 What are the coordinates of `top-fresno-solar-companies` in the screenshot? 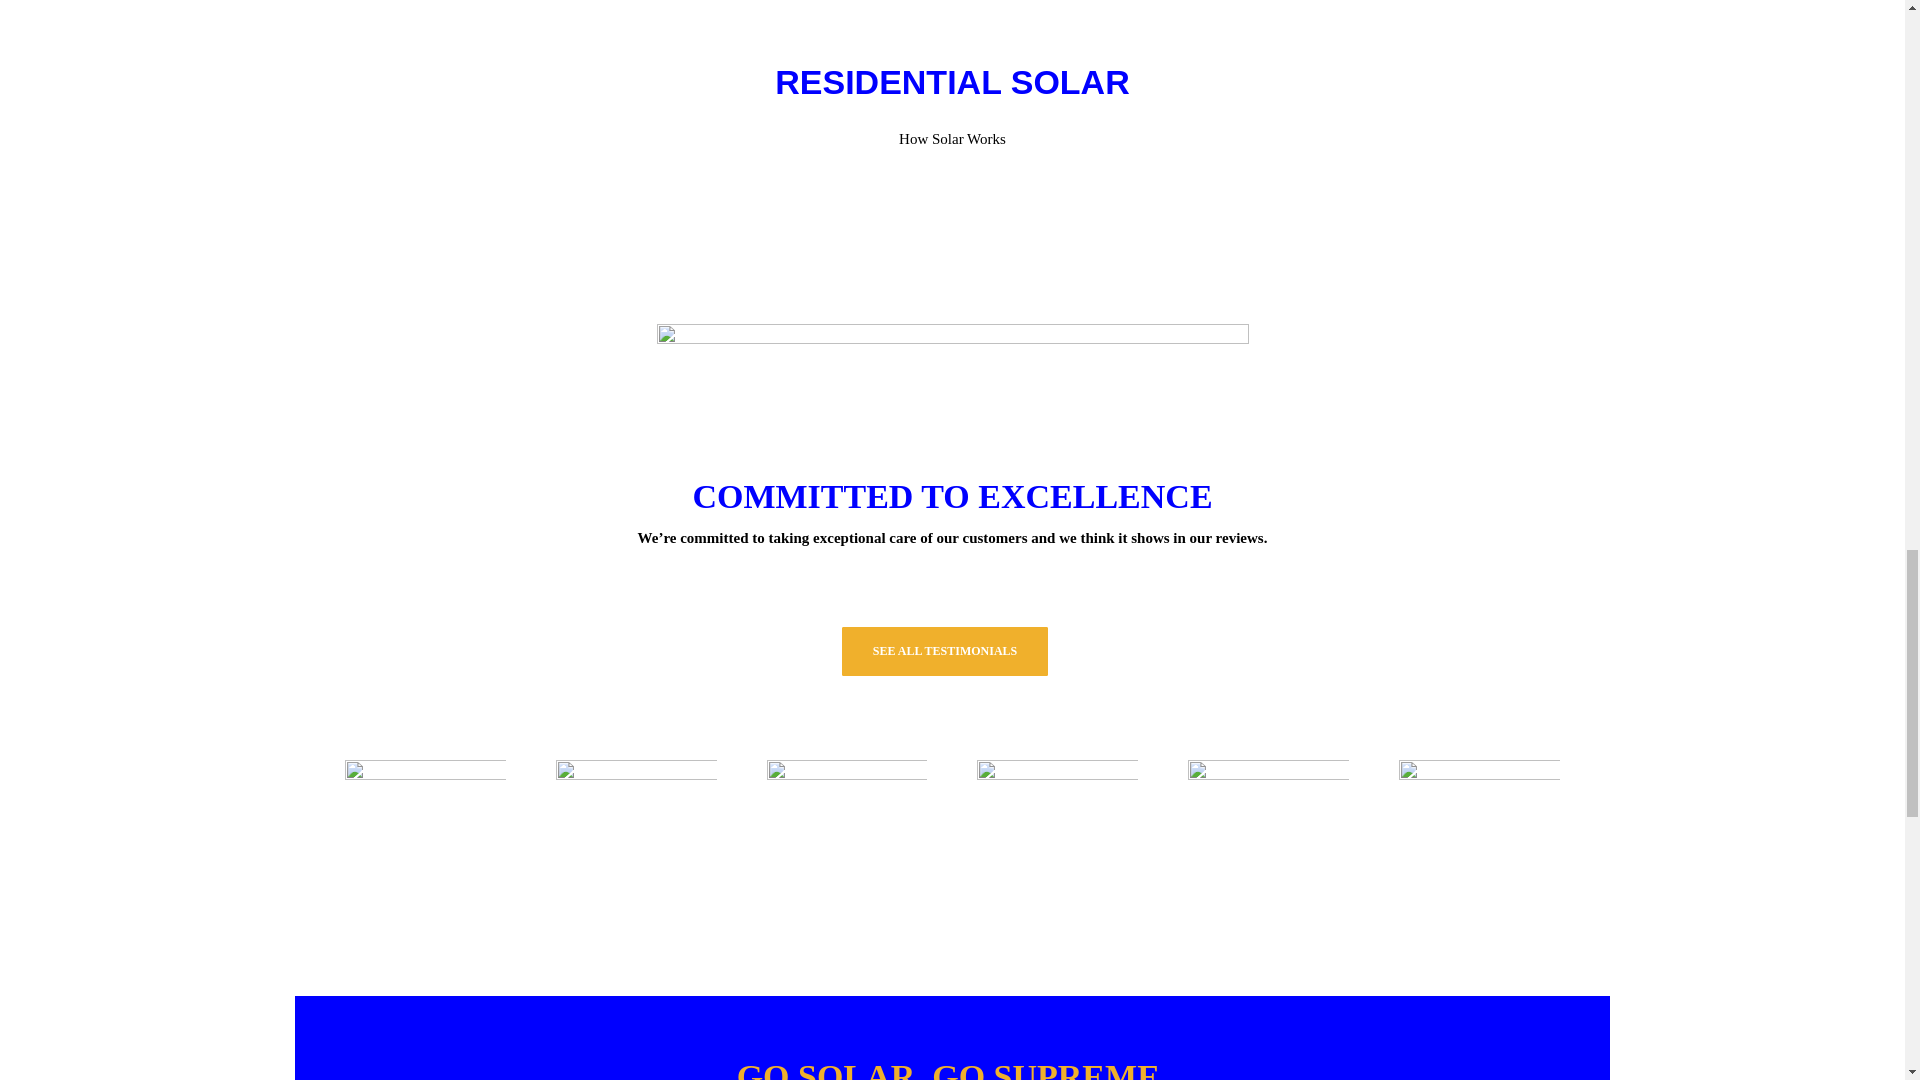 It's located at (1268, 840).